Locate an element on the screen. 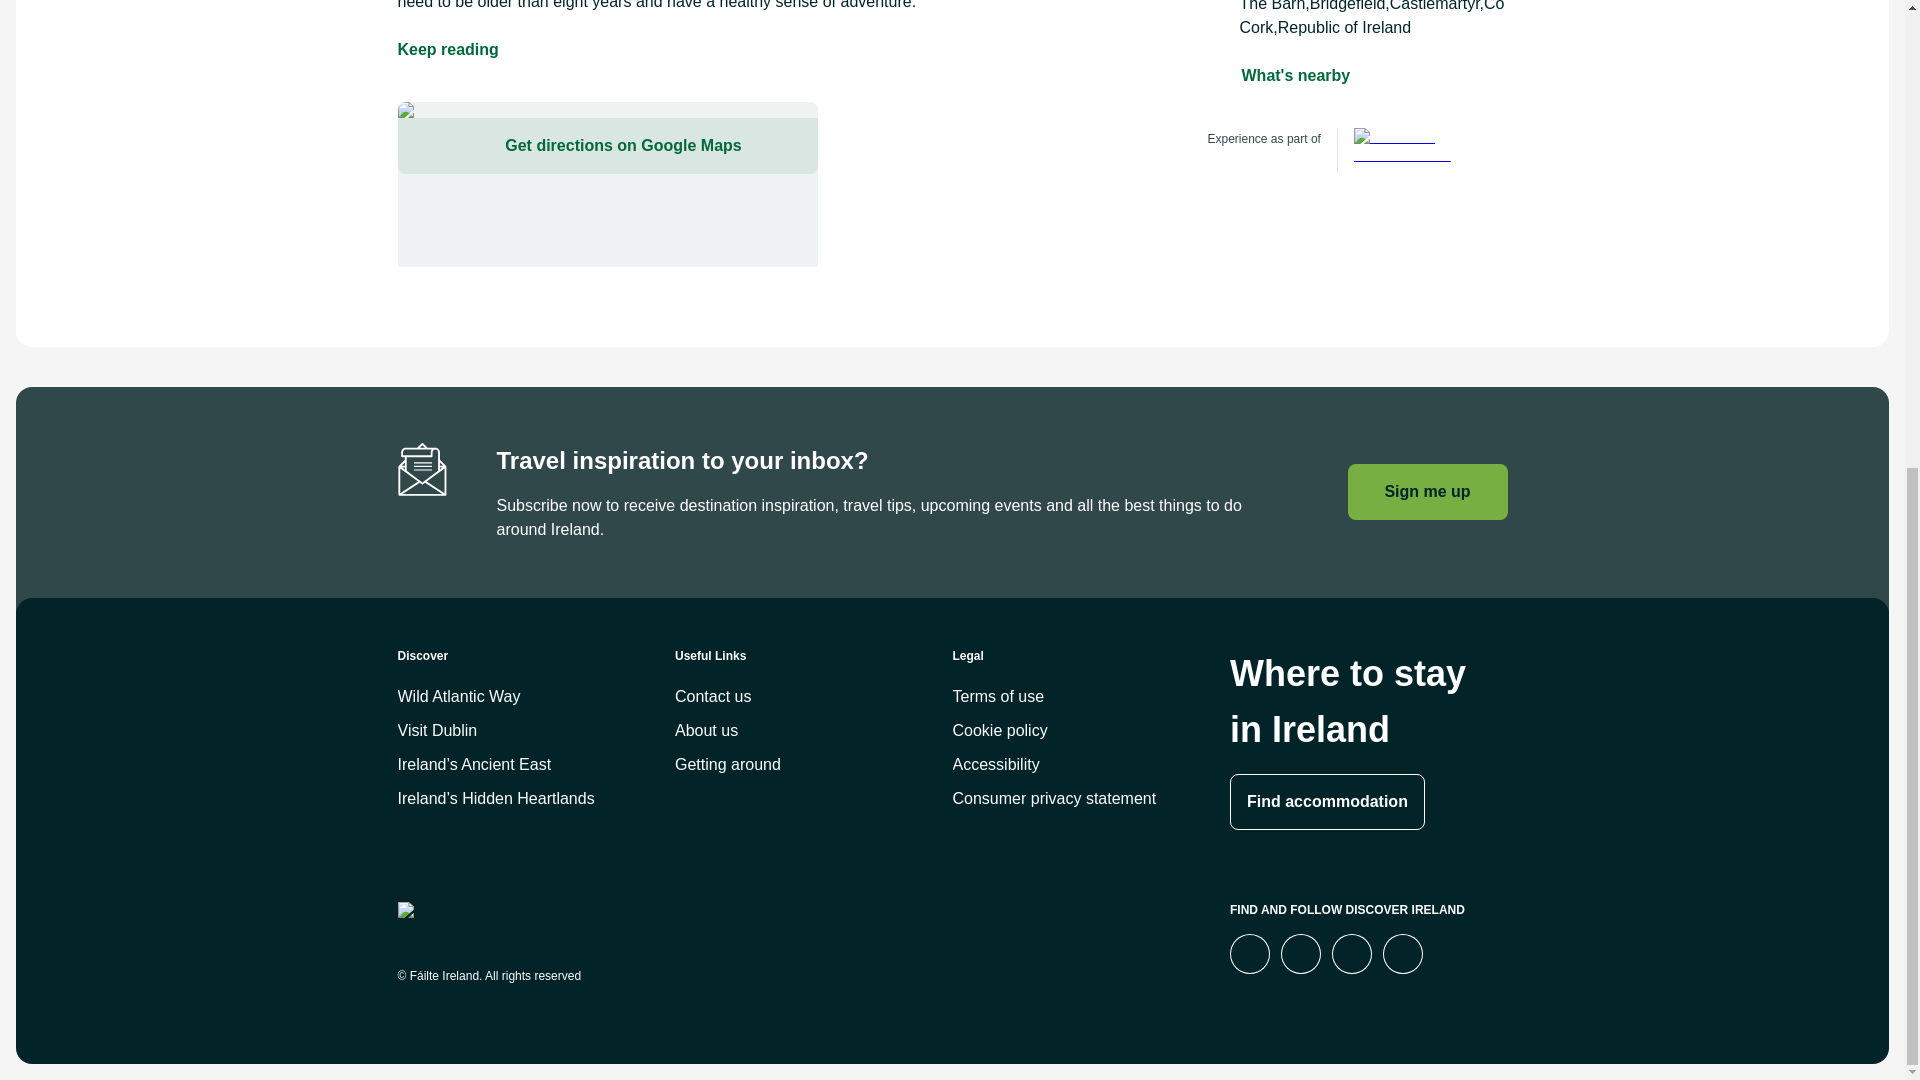  Discover is located at coordinates (536, 664).